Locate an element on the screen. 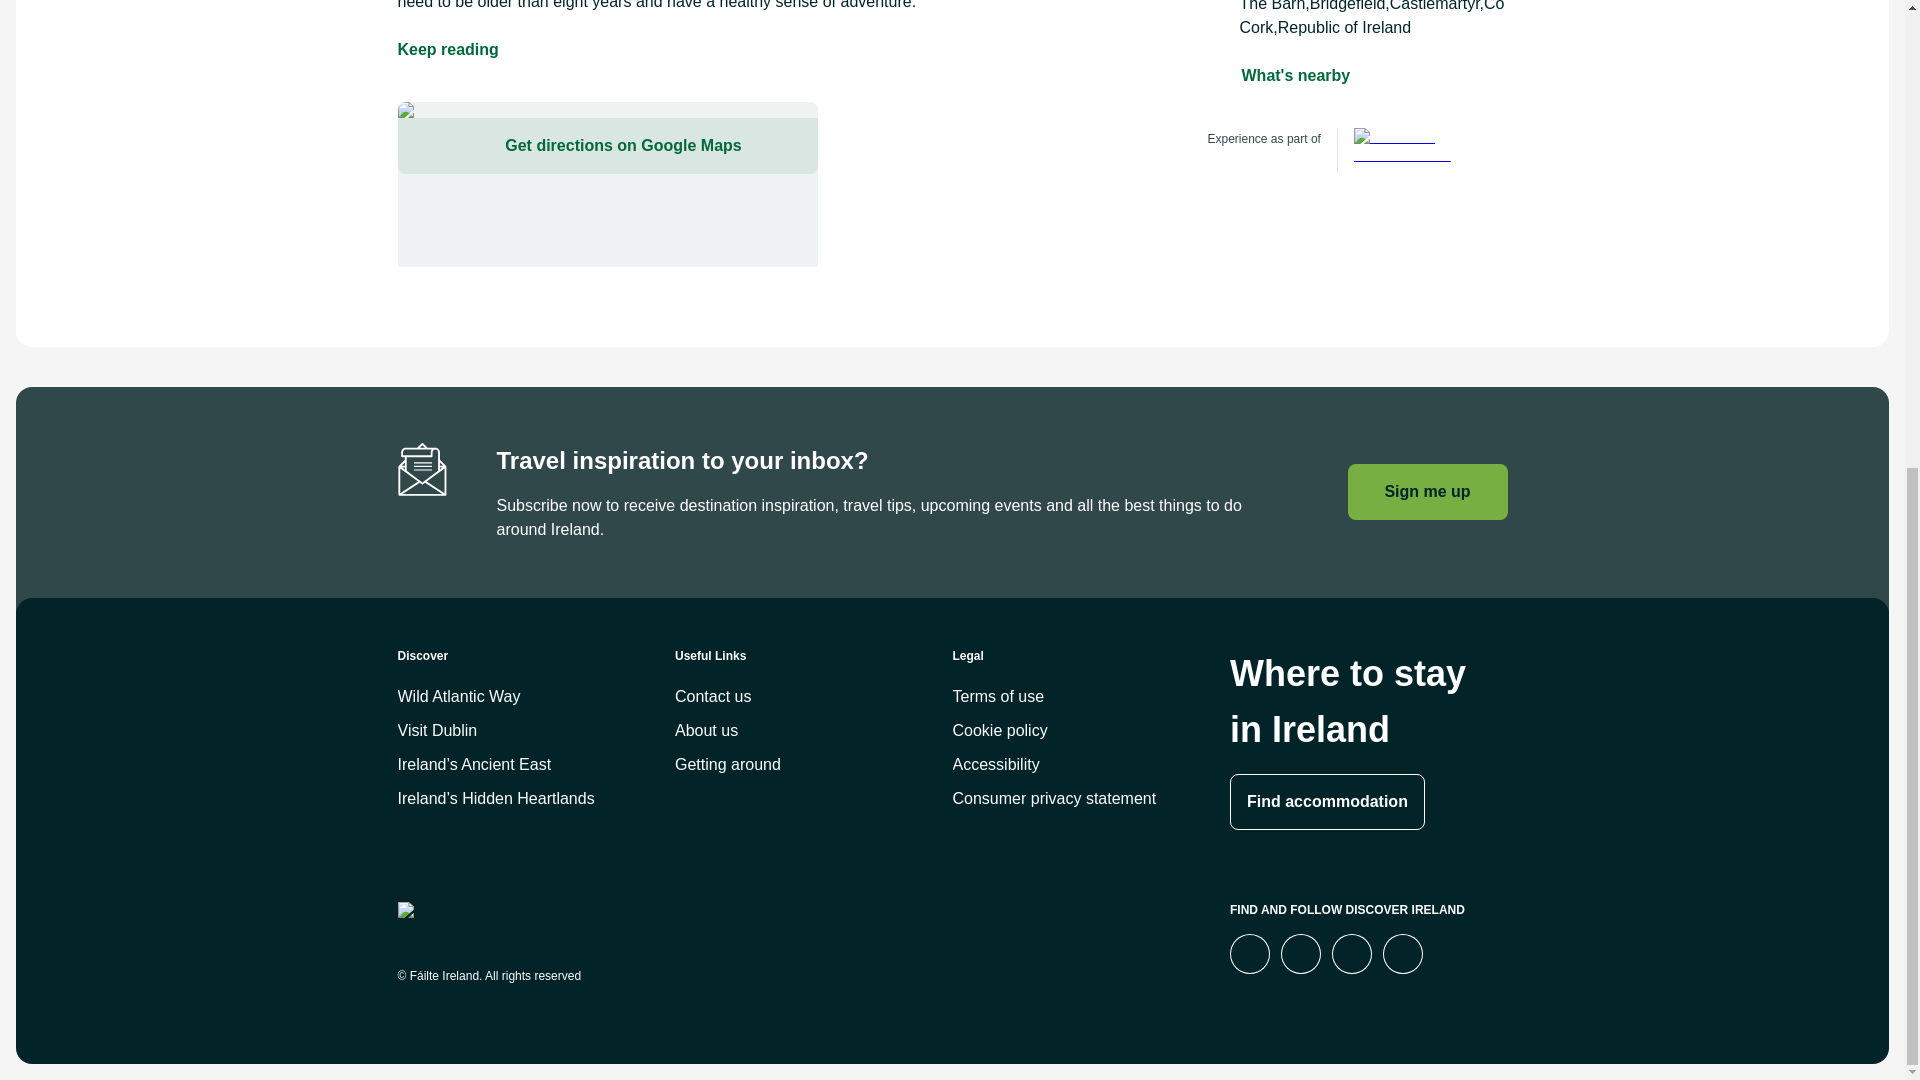  Discover is located at coordinates (536, 664).